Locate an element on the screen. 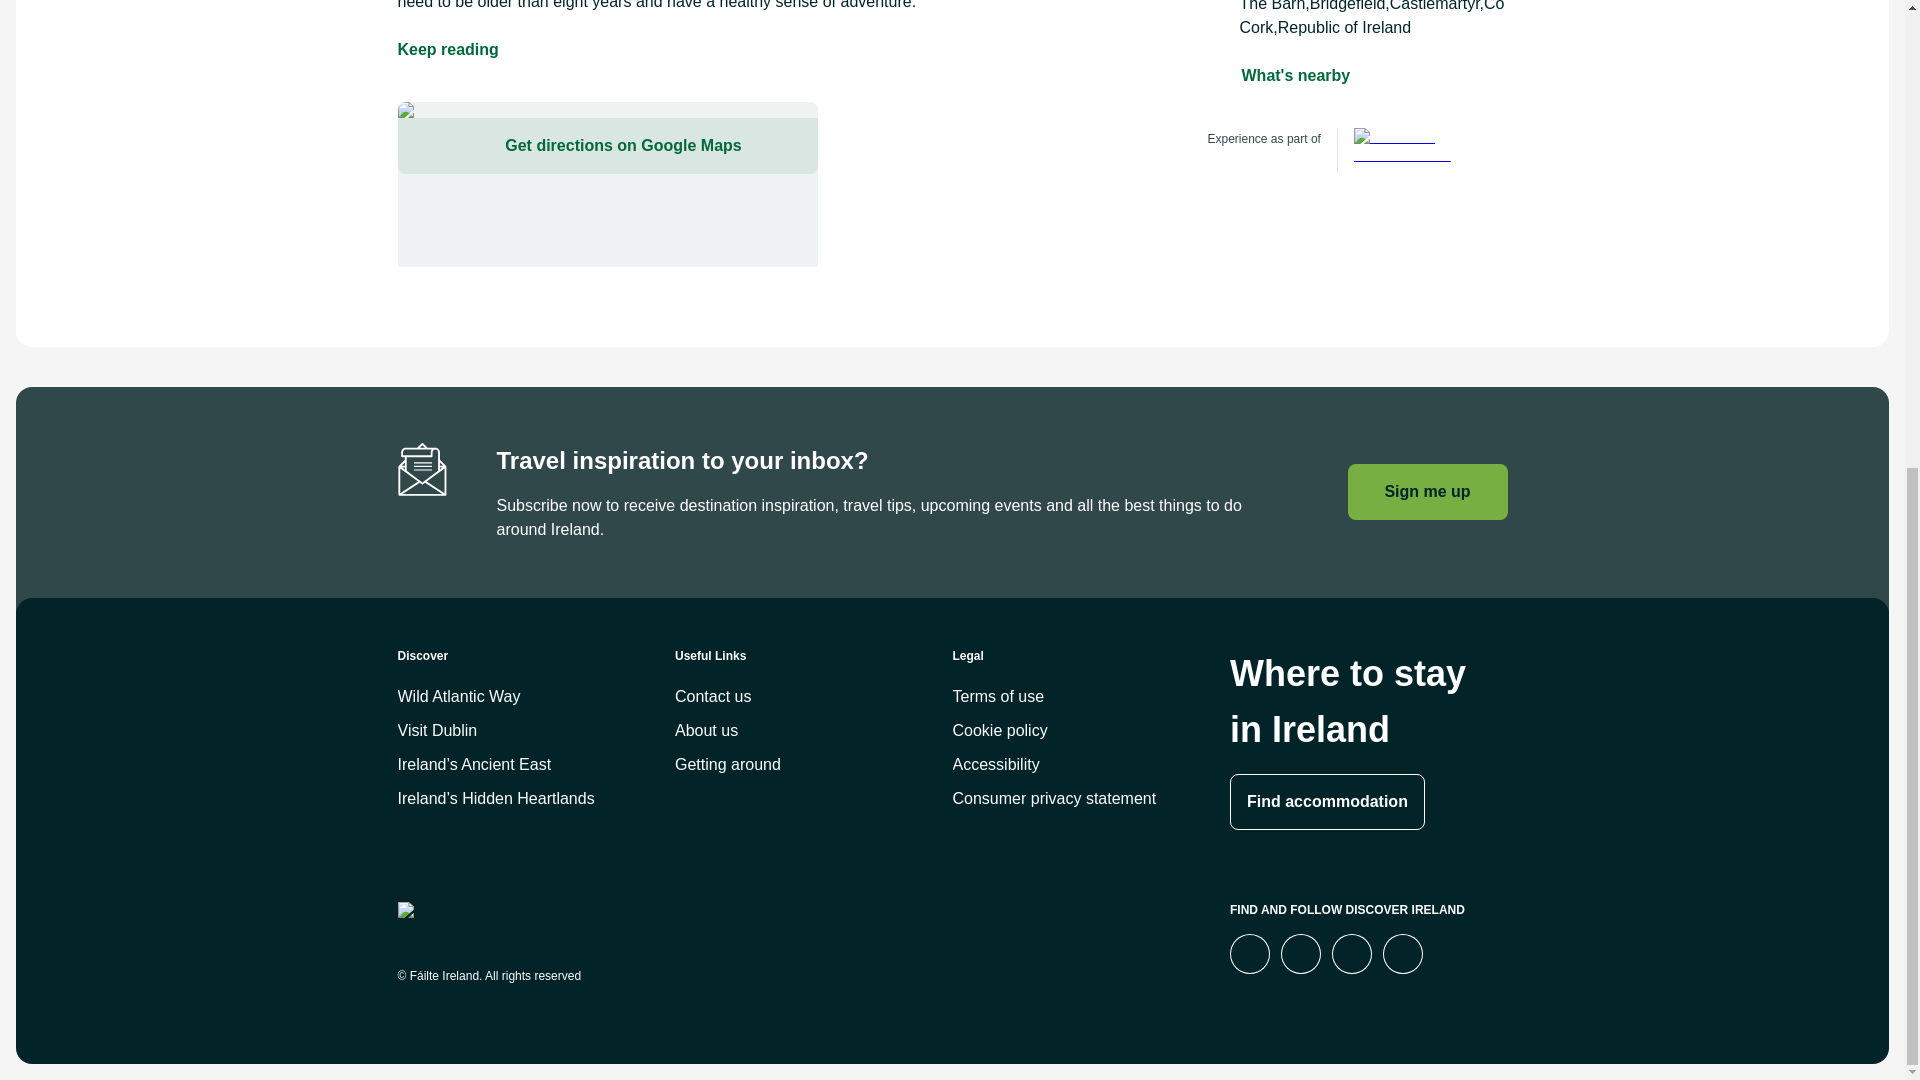  Discover is located at coordinates (536, 664).